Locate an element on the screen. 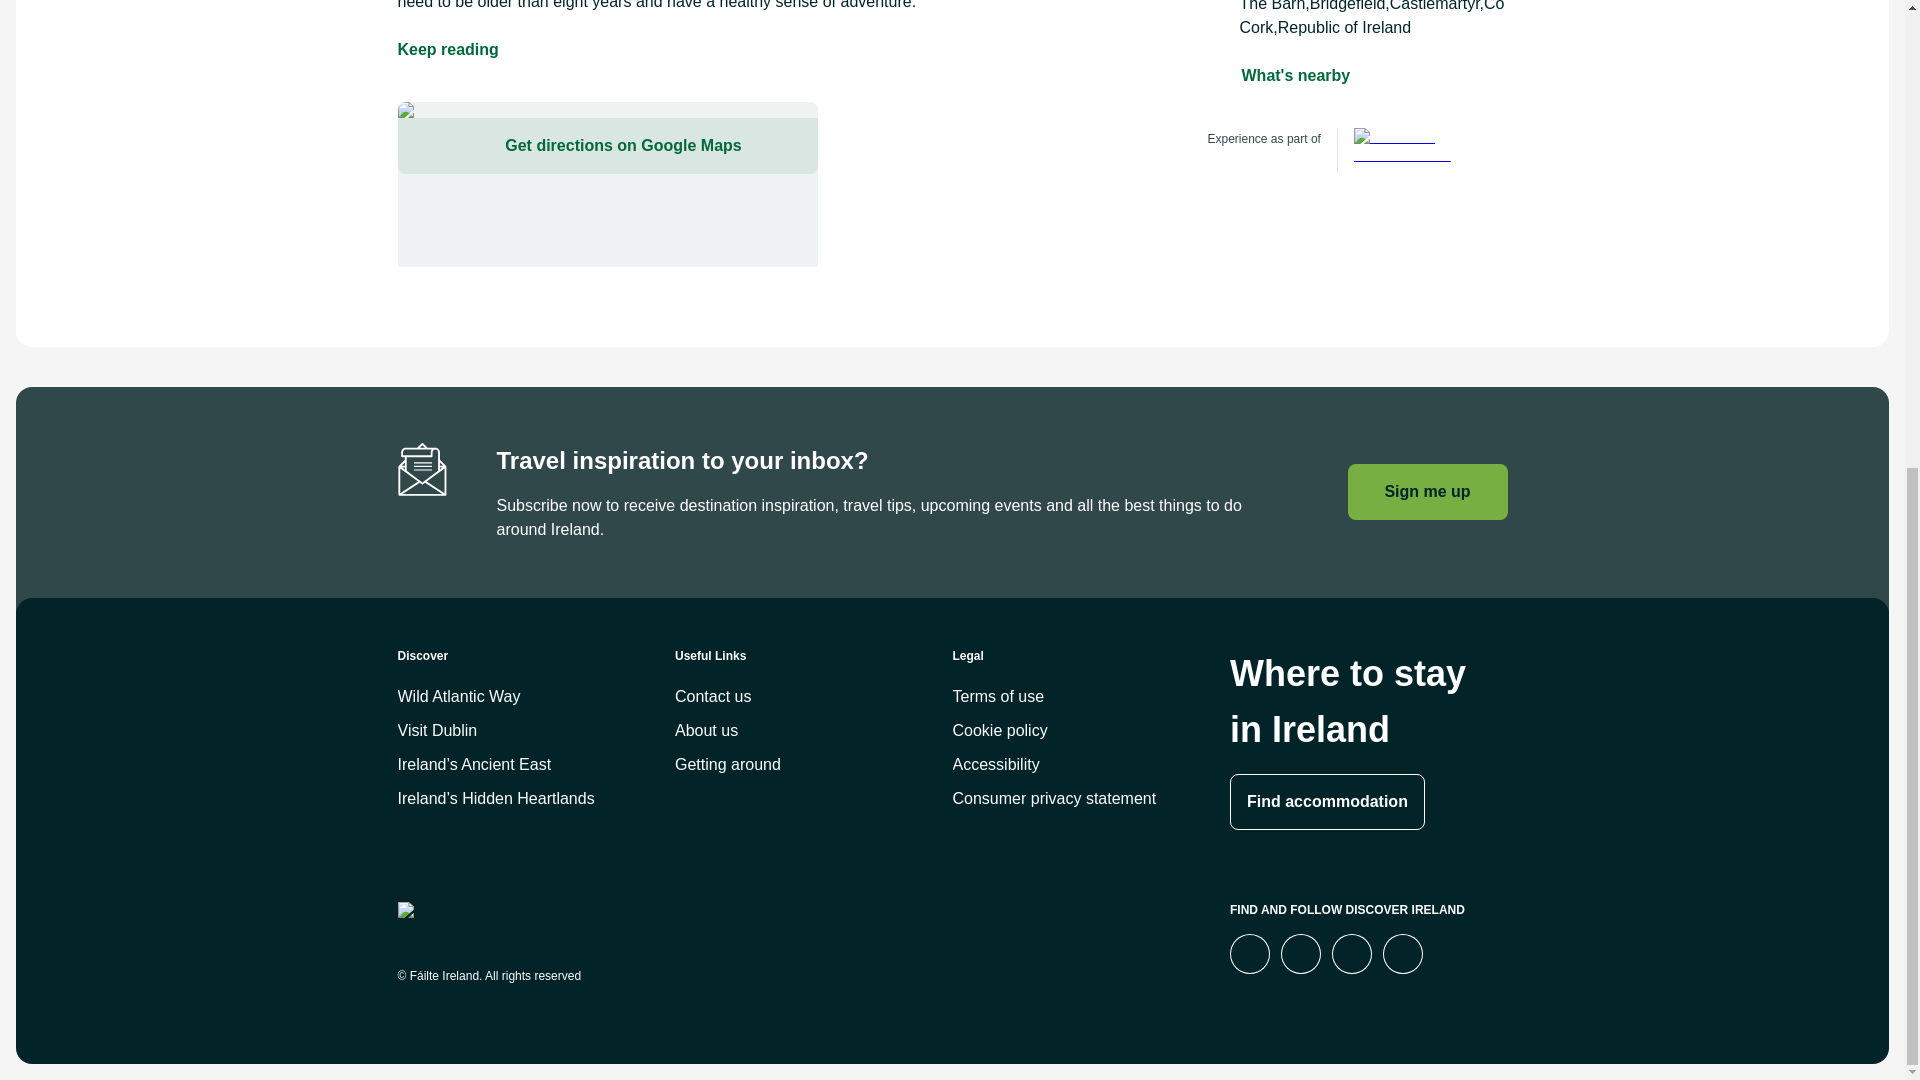  Discover is located at coordinates (536, 664).